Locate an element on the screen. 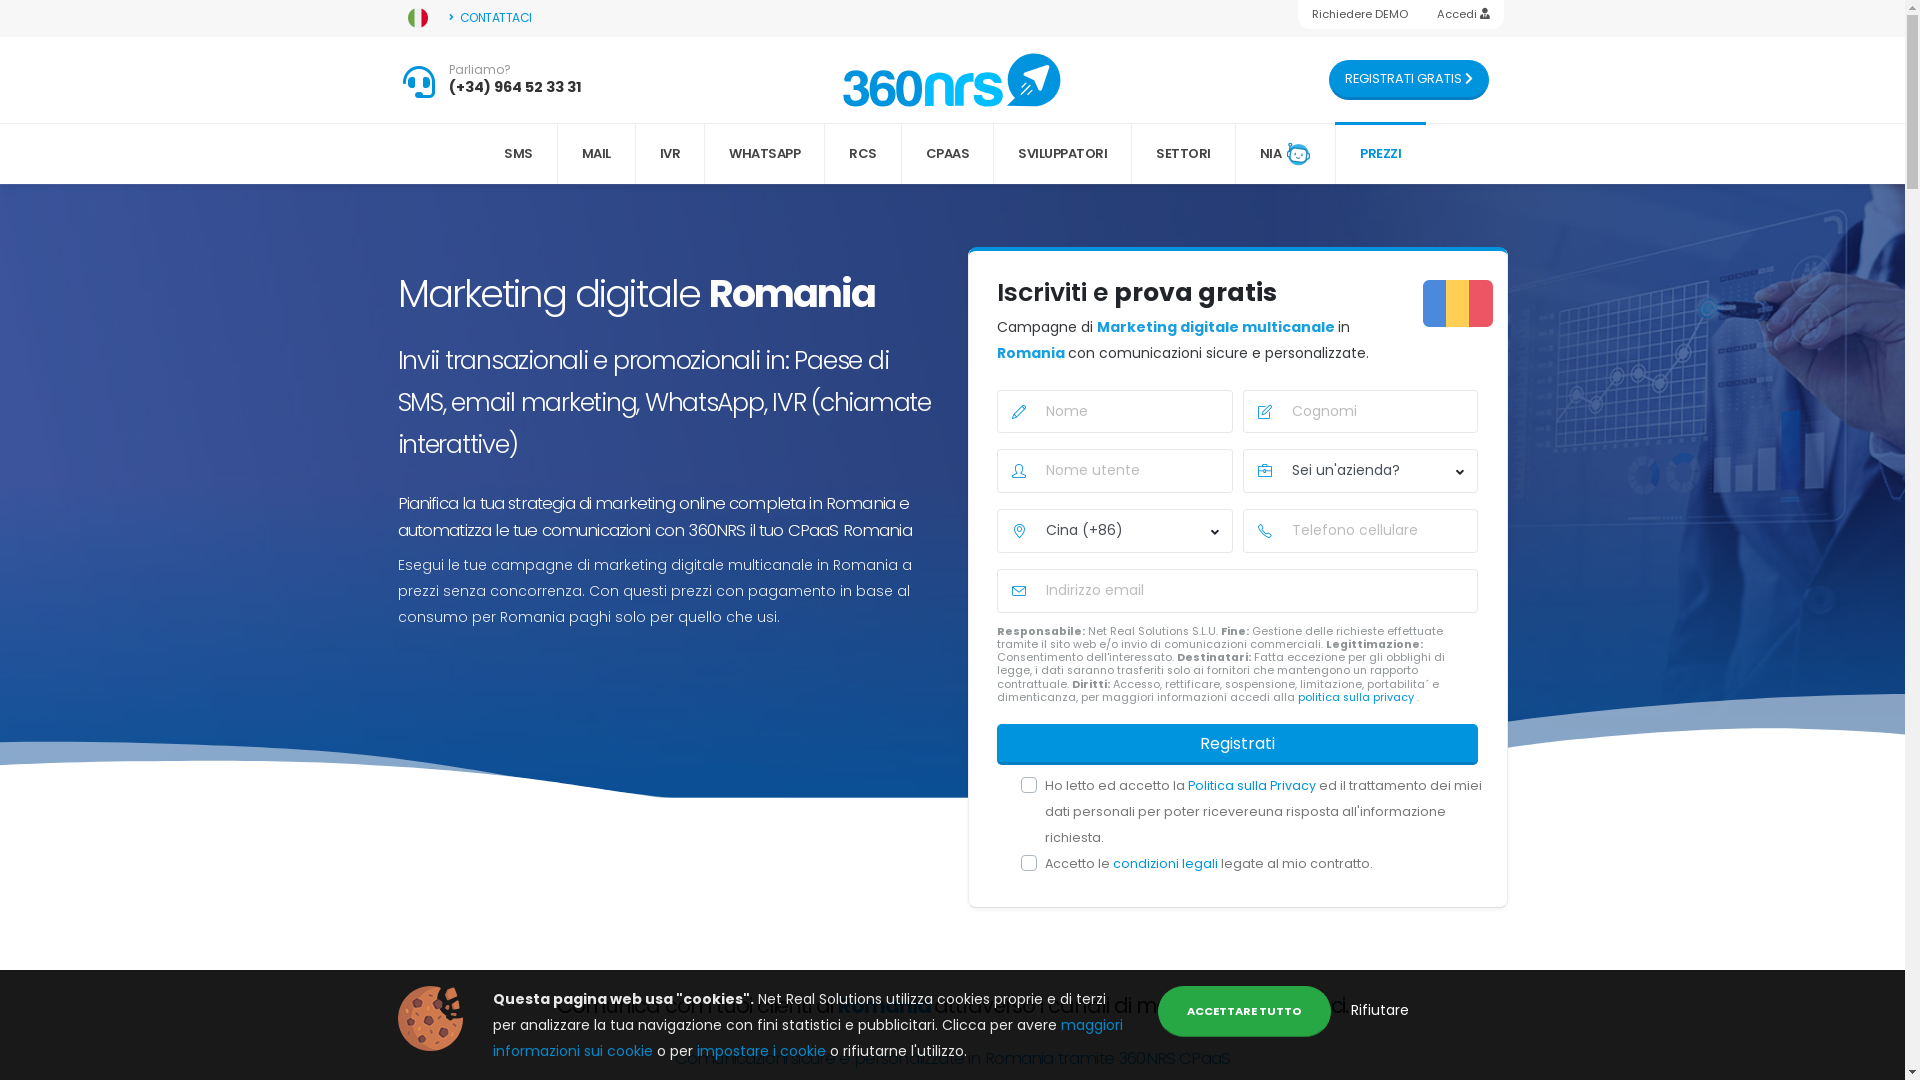 The image size is (1920, 1080). NIA is located at coordinates (1286, 154).